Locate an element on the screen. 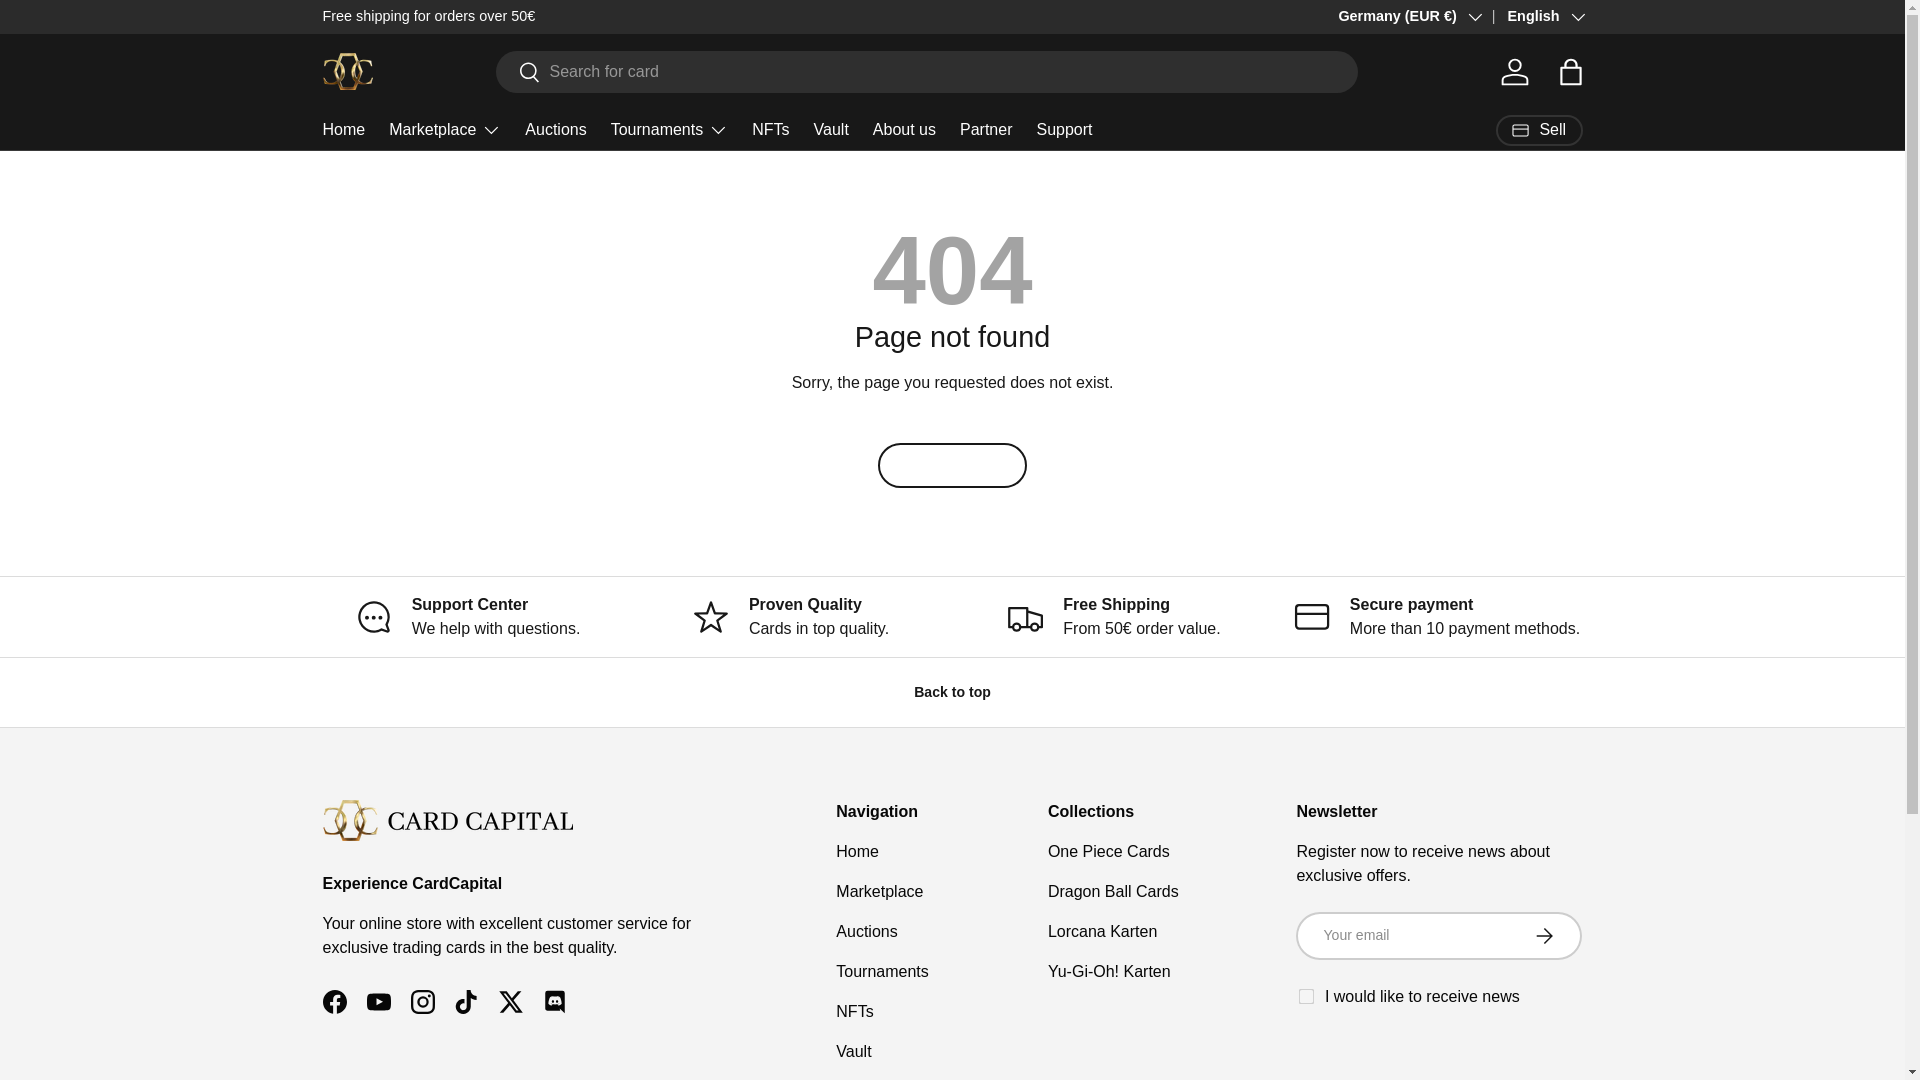 This screenshot has width=1920, height=1080. NFTs is located at coordinates (770, 130).